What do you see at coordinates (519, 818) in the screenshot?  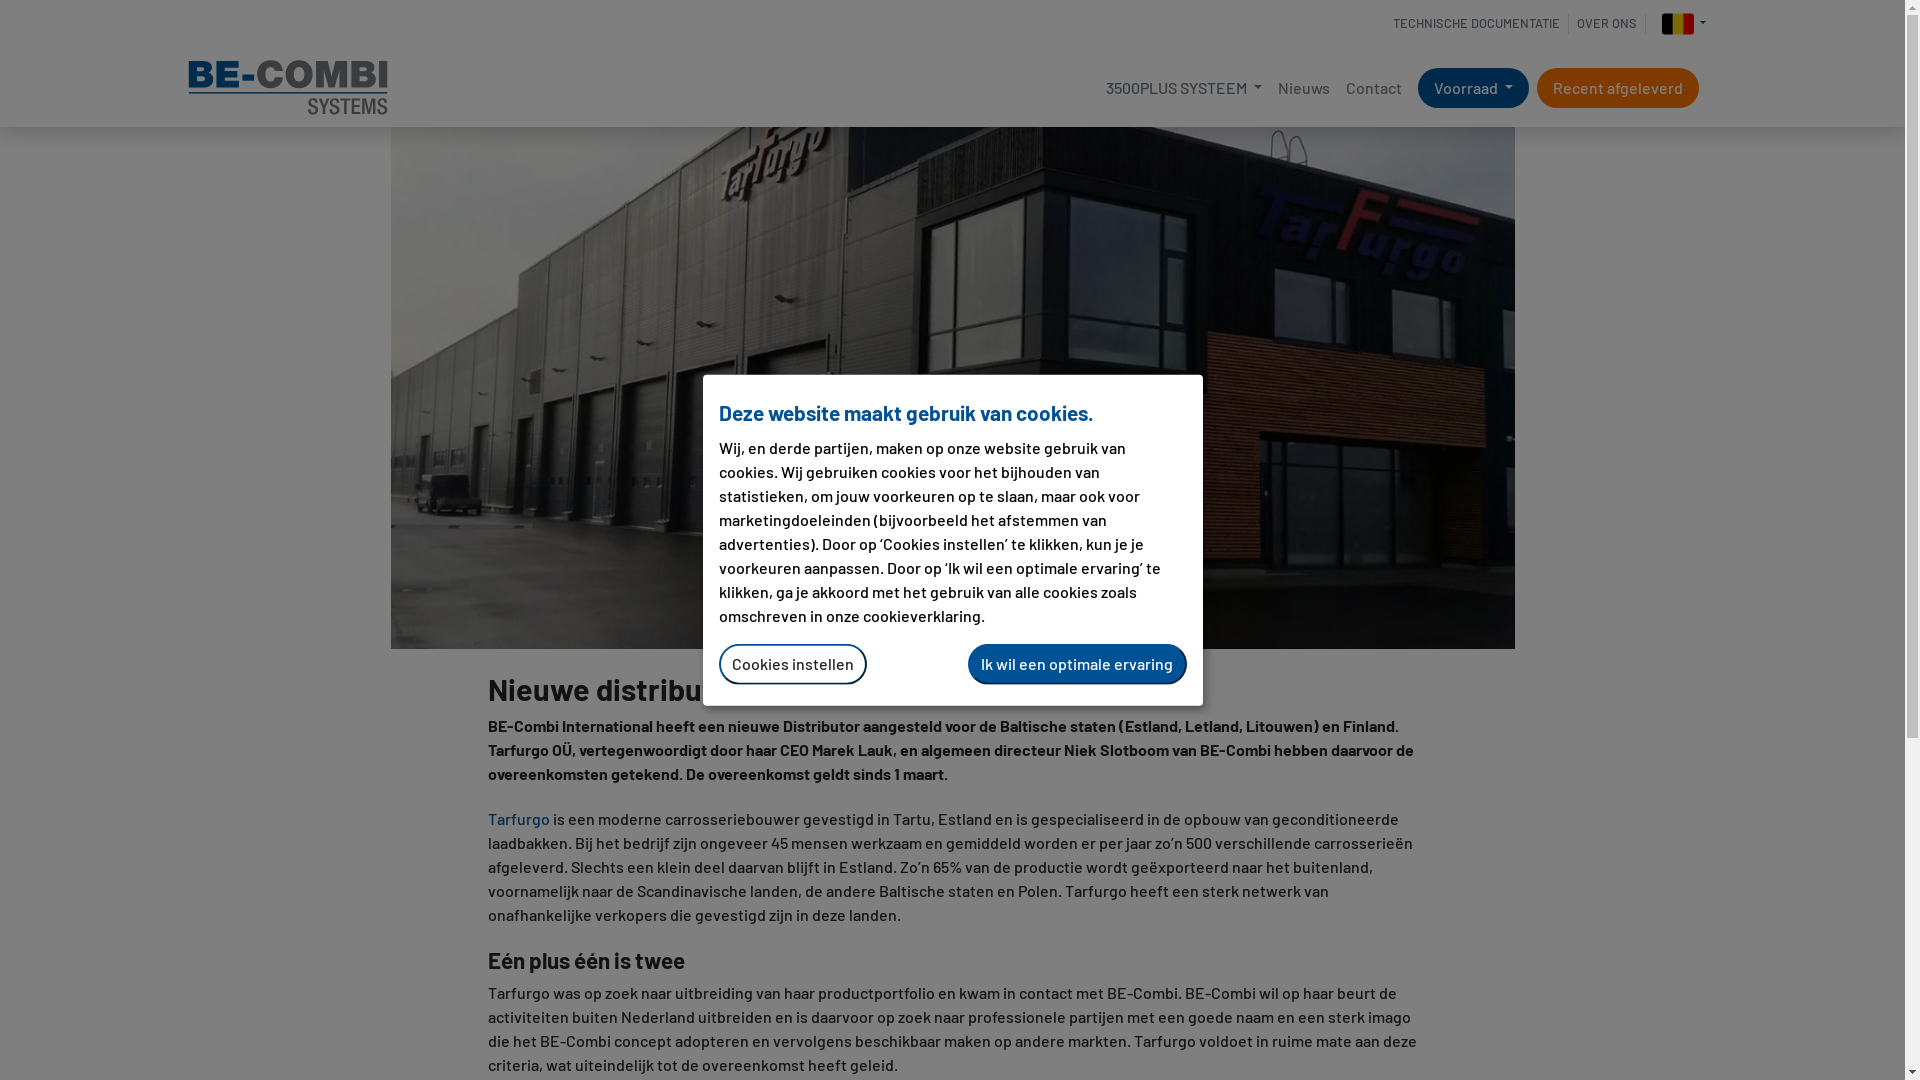 I see `Tarfurgo` at bounding box center [519, 818].